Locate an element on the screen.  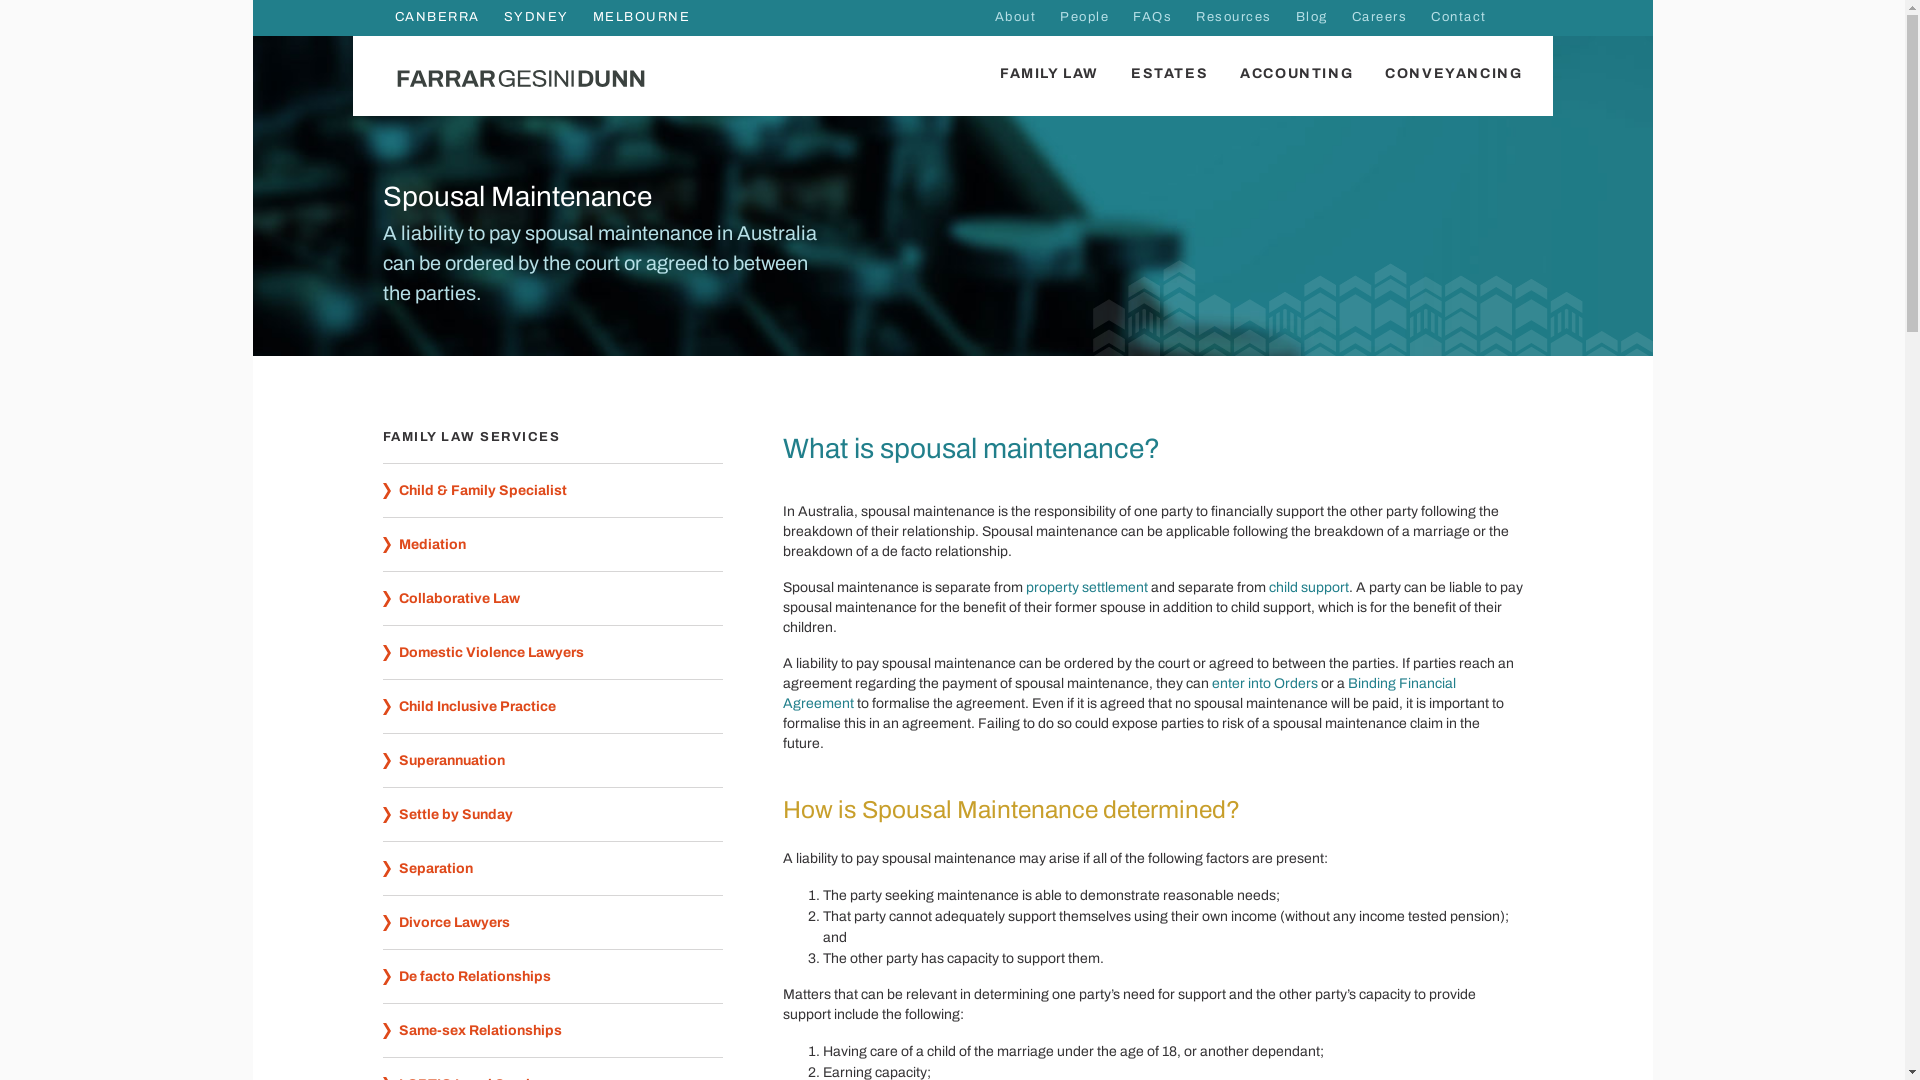
CANBERRA is located at coordinates (436, 18).